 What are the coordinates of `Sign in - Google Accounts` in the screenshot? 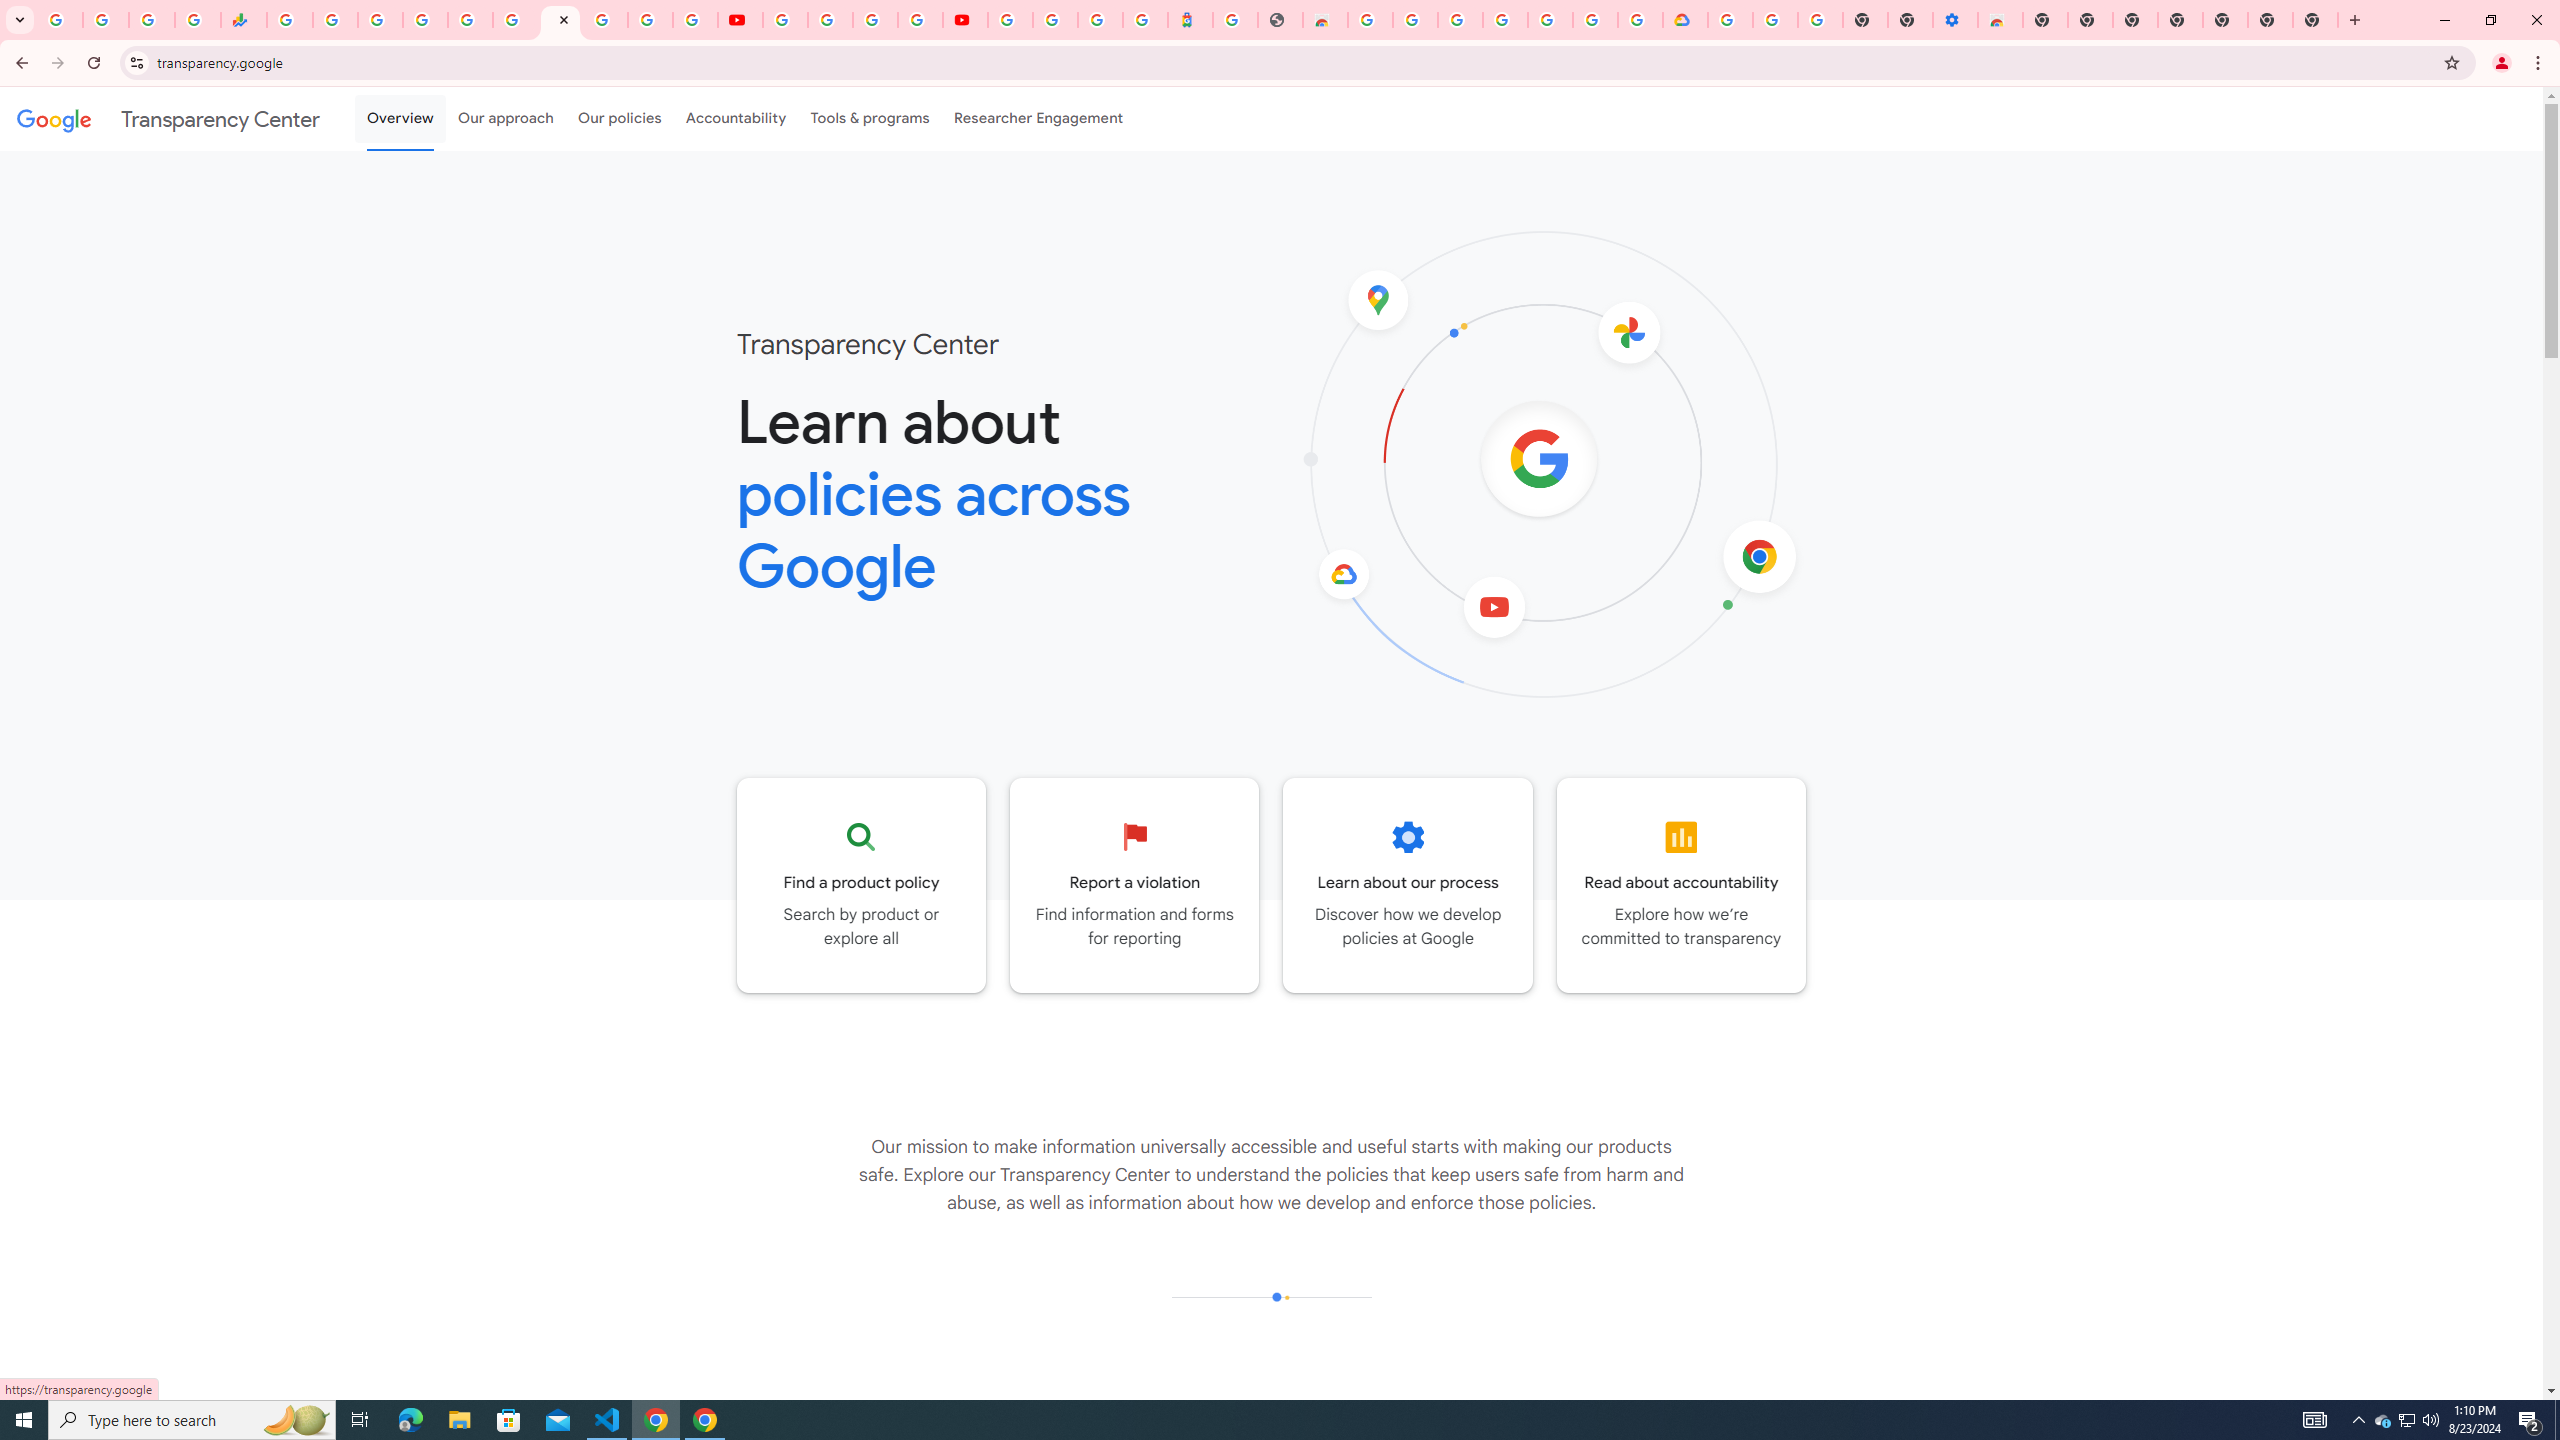 It's located at (1460, 20).